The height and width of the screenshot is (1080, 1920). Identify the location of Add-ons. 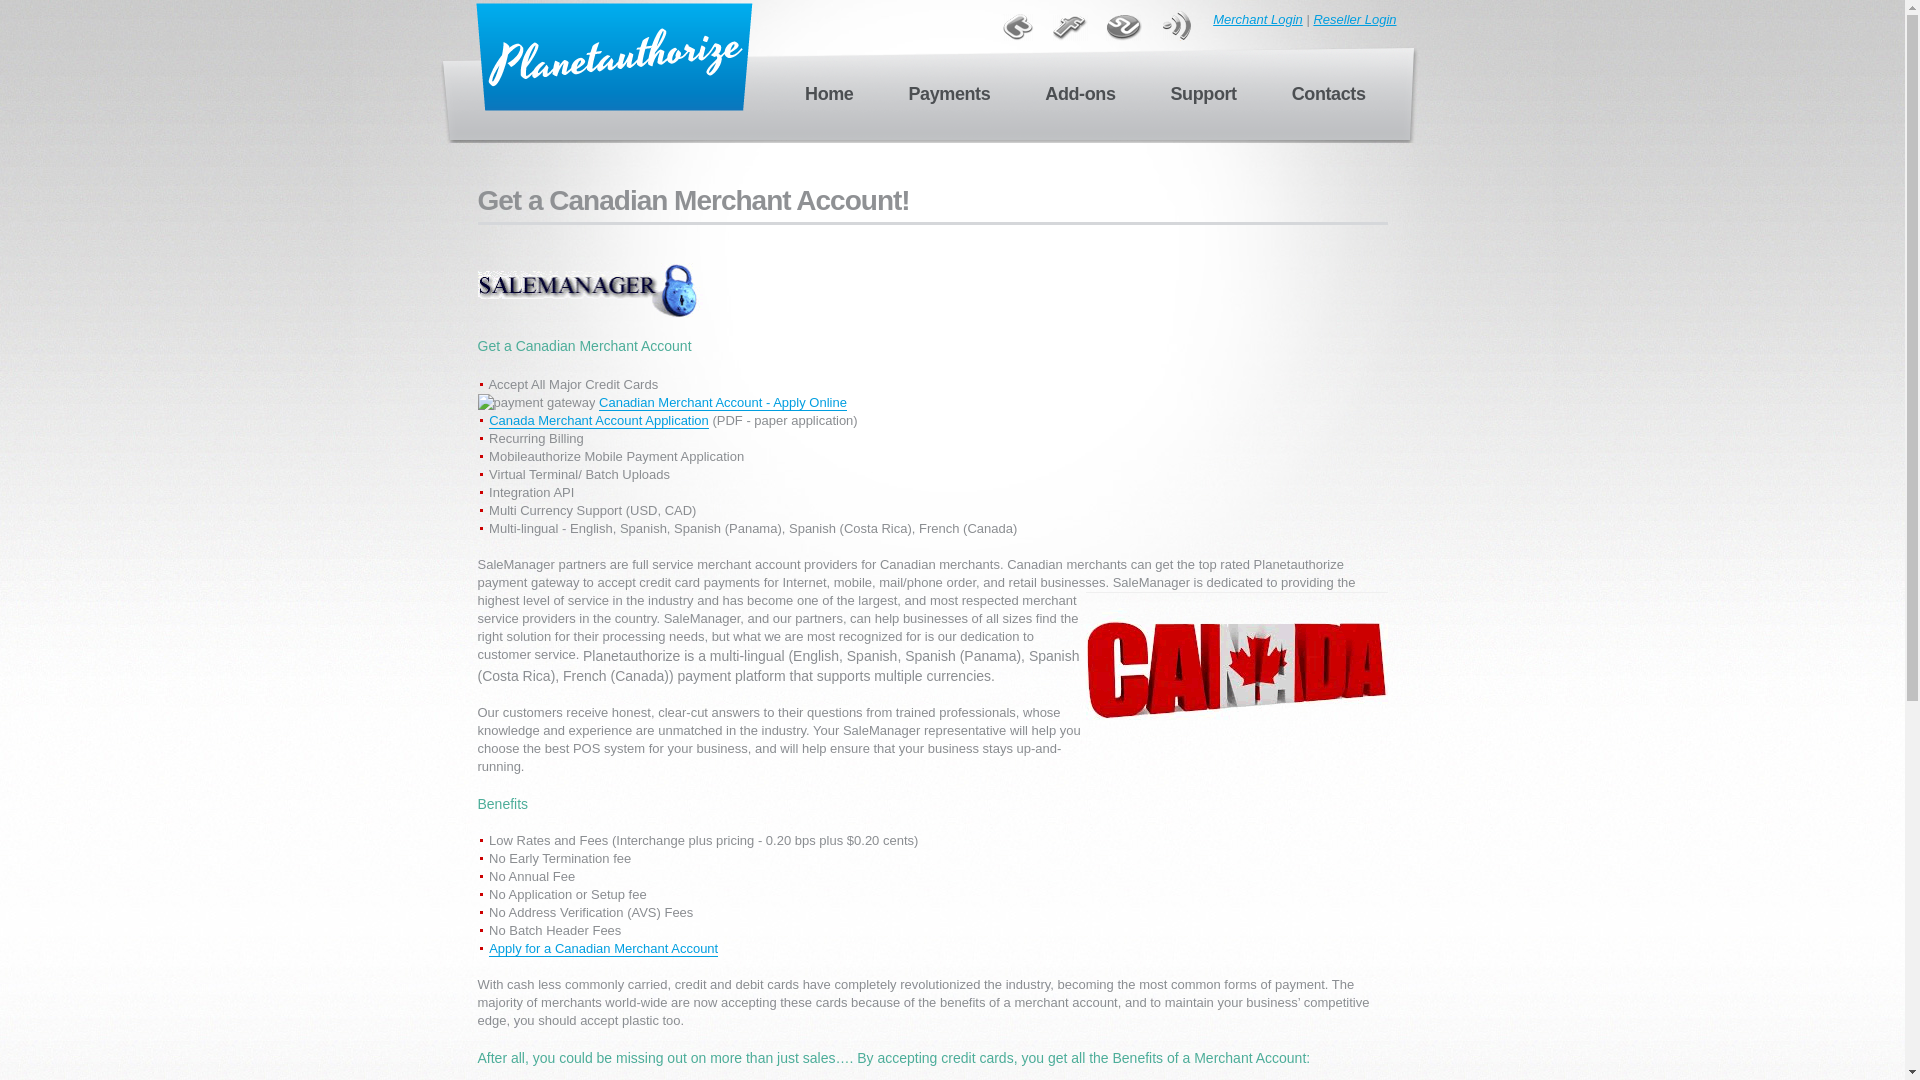
(1080, 94).